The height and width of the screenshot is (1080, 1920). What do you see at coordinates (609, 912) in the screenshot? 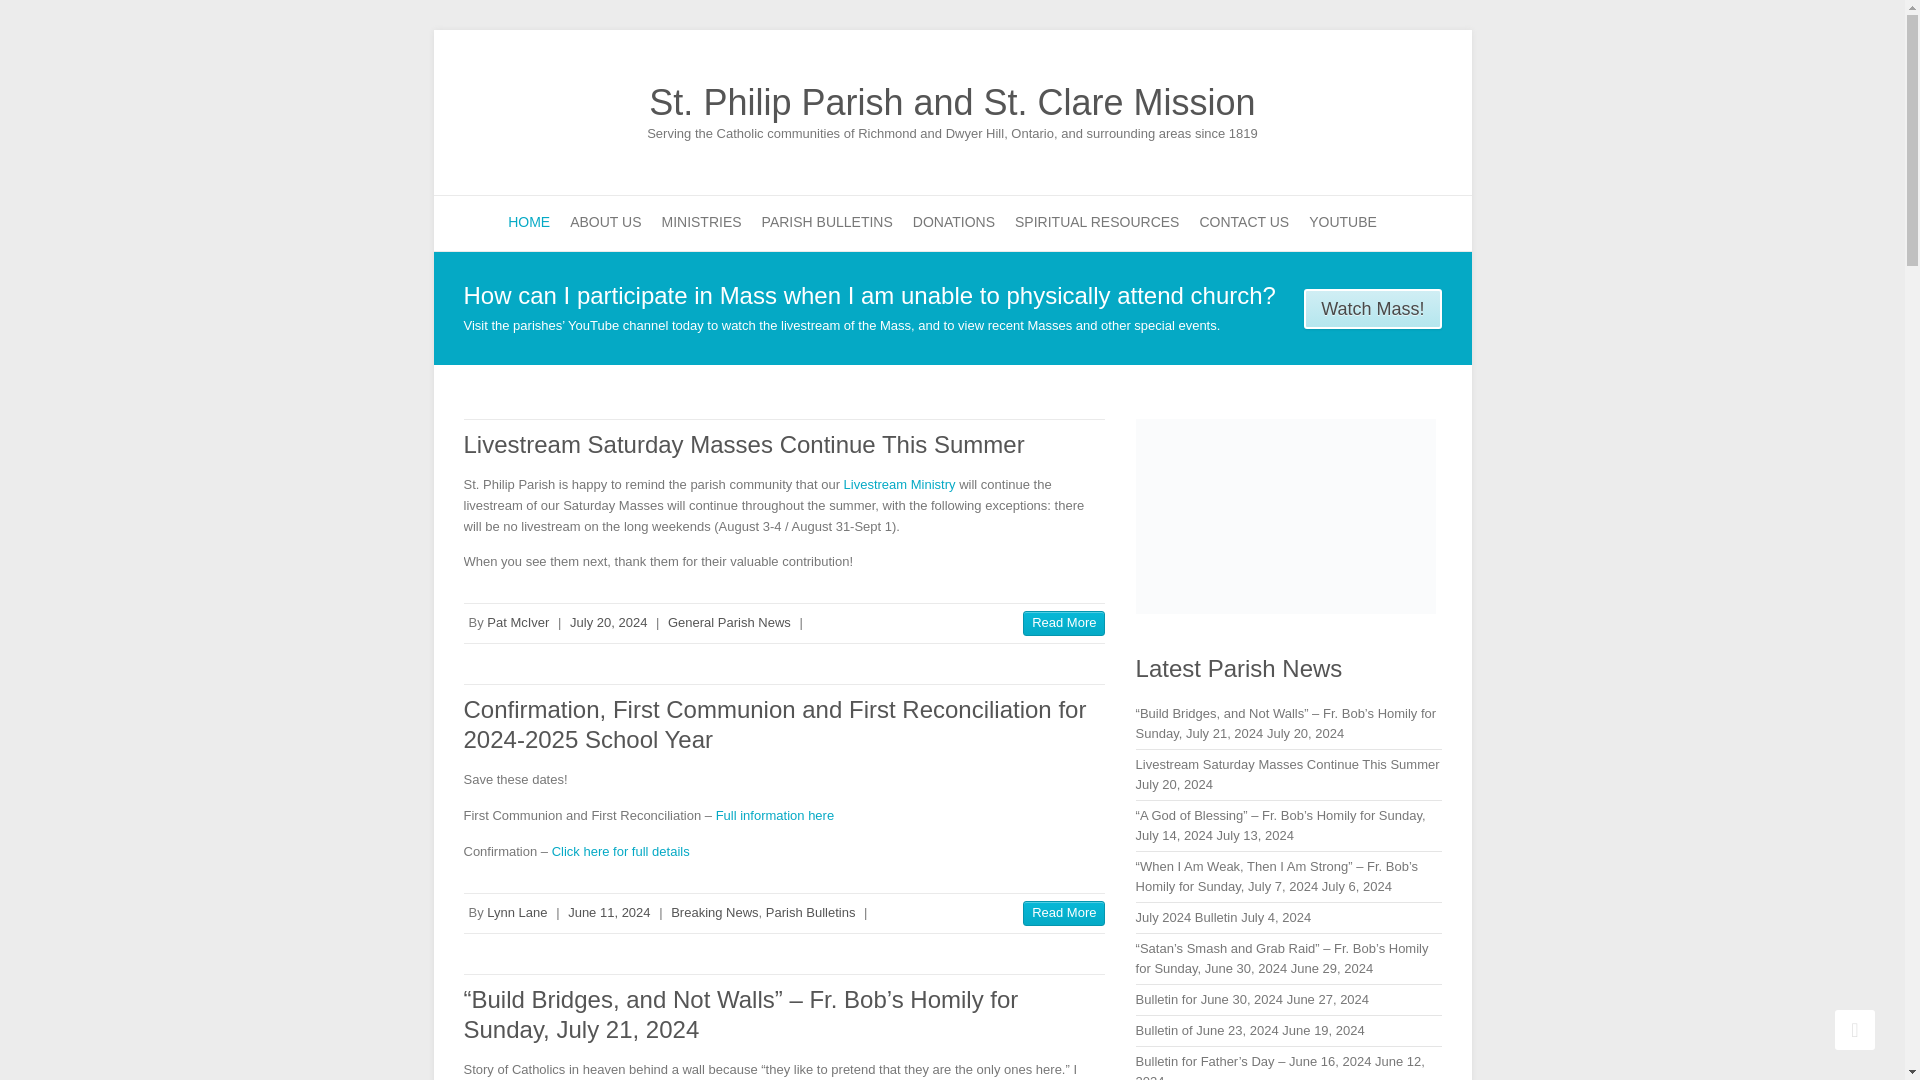
I see `12:35 pm` at bounding box center [609, 912].